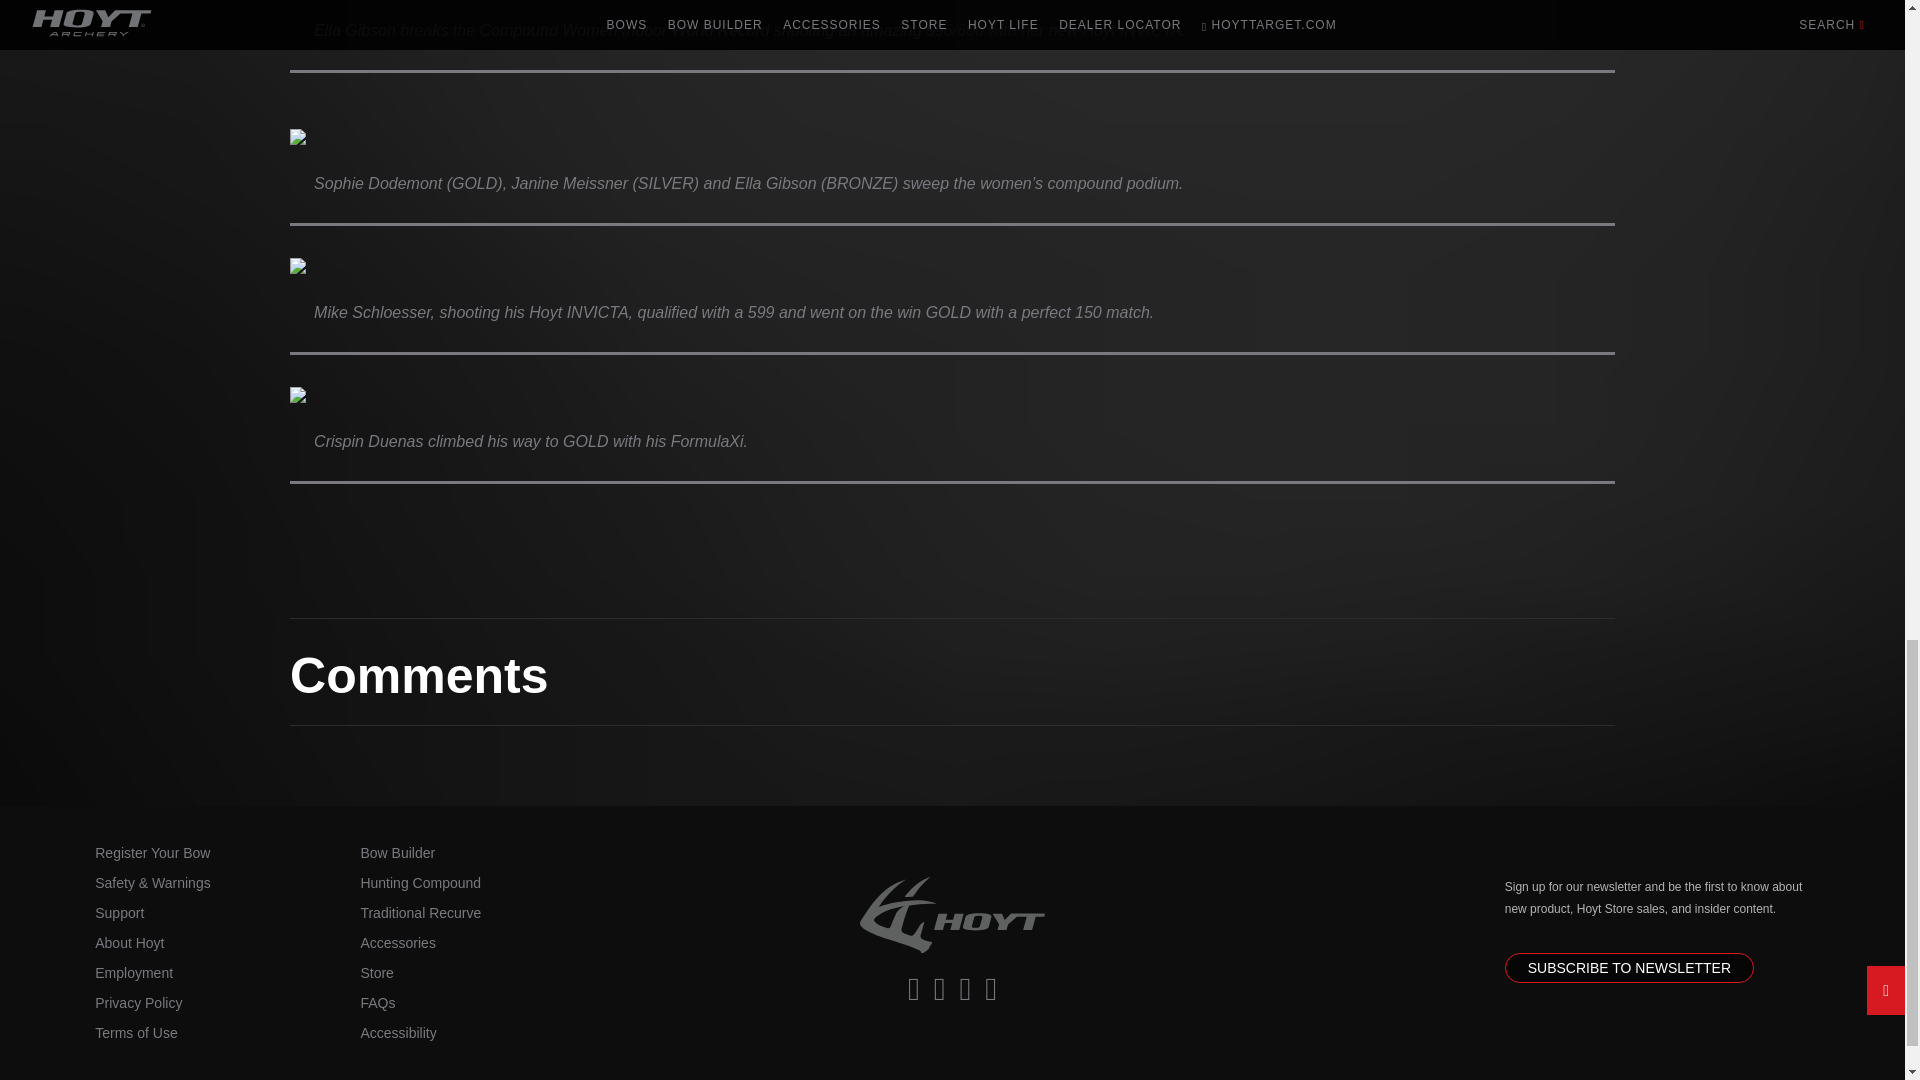  What do you see at coordinates (398, 852) in the screenshot?
I see `Hoyt Bow Builder` at bounding box center [398, 852].